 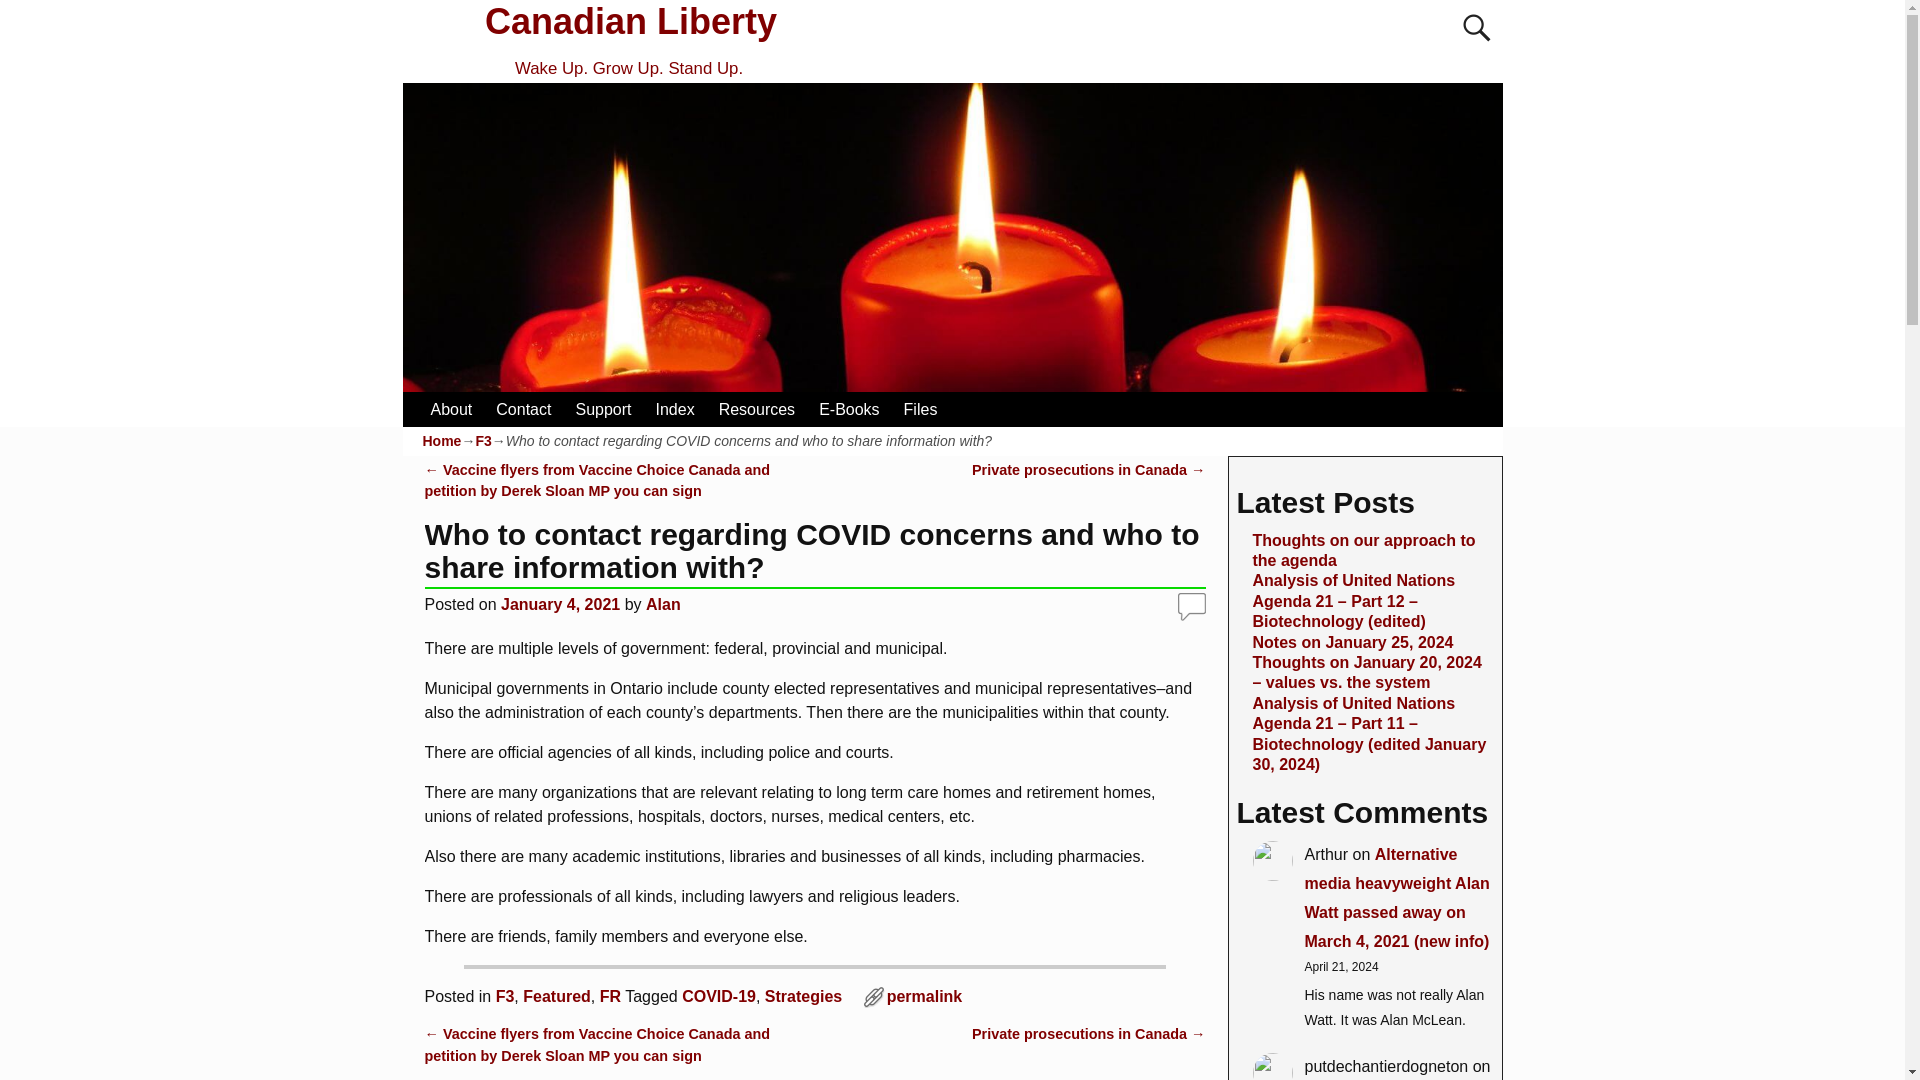 What do you see at coordinates (522, 409) in the screenshot?
I see `Contact` at bounding box center [522, 409].